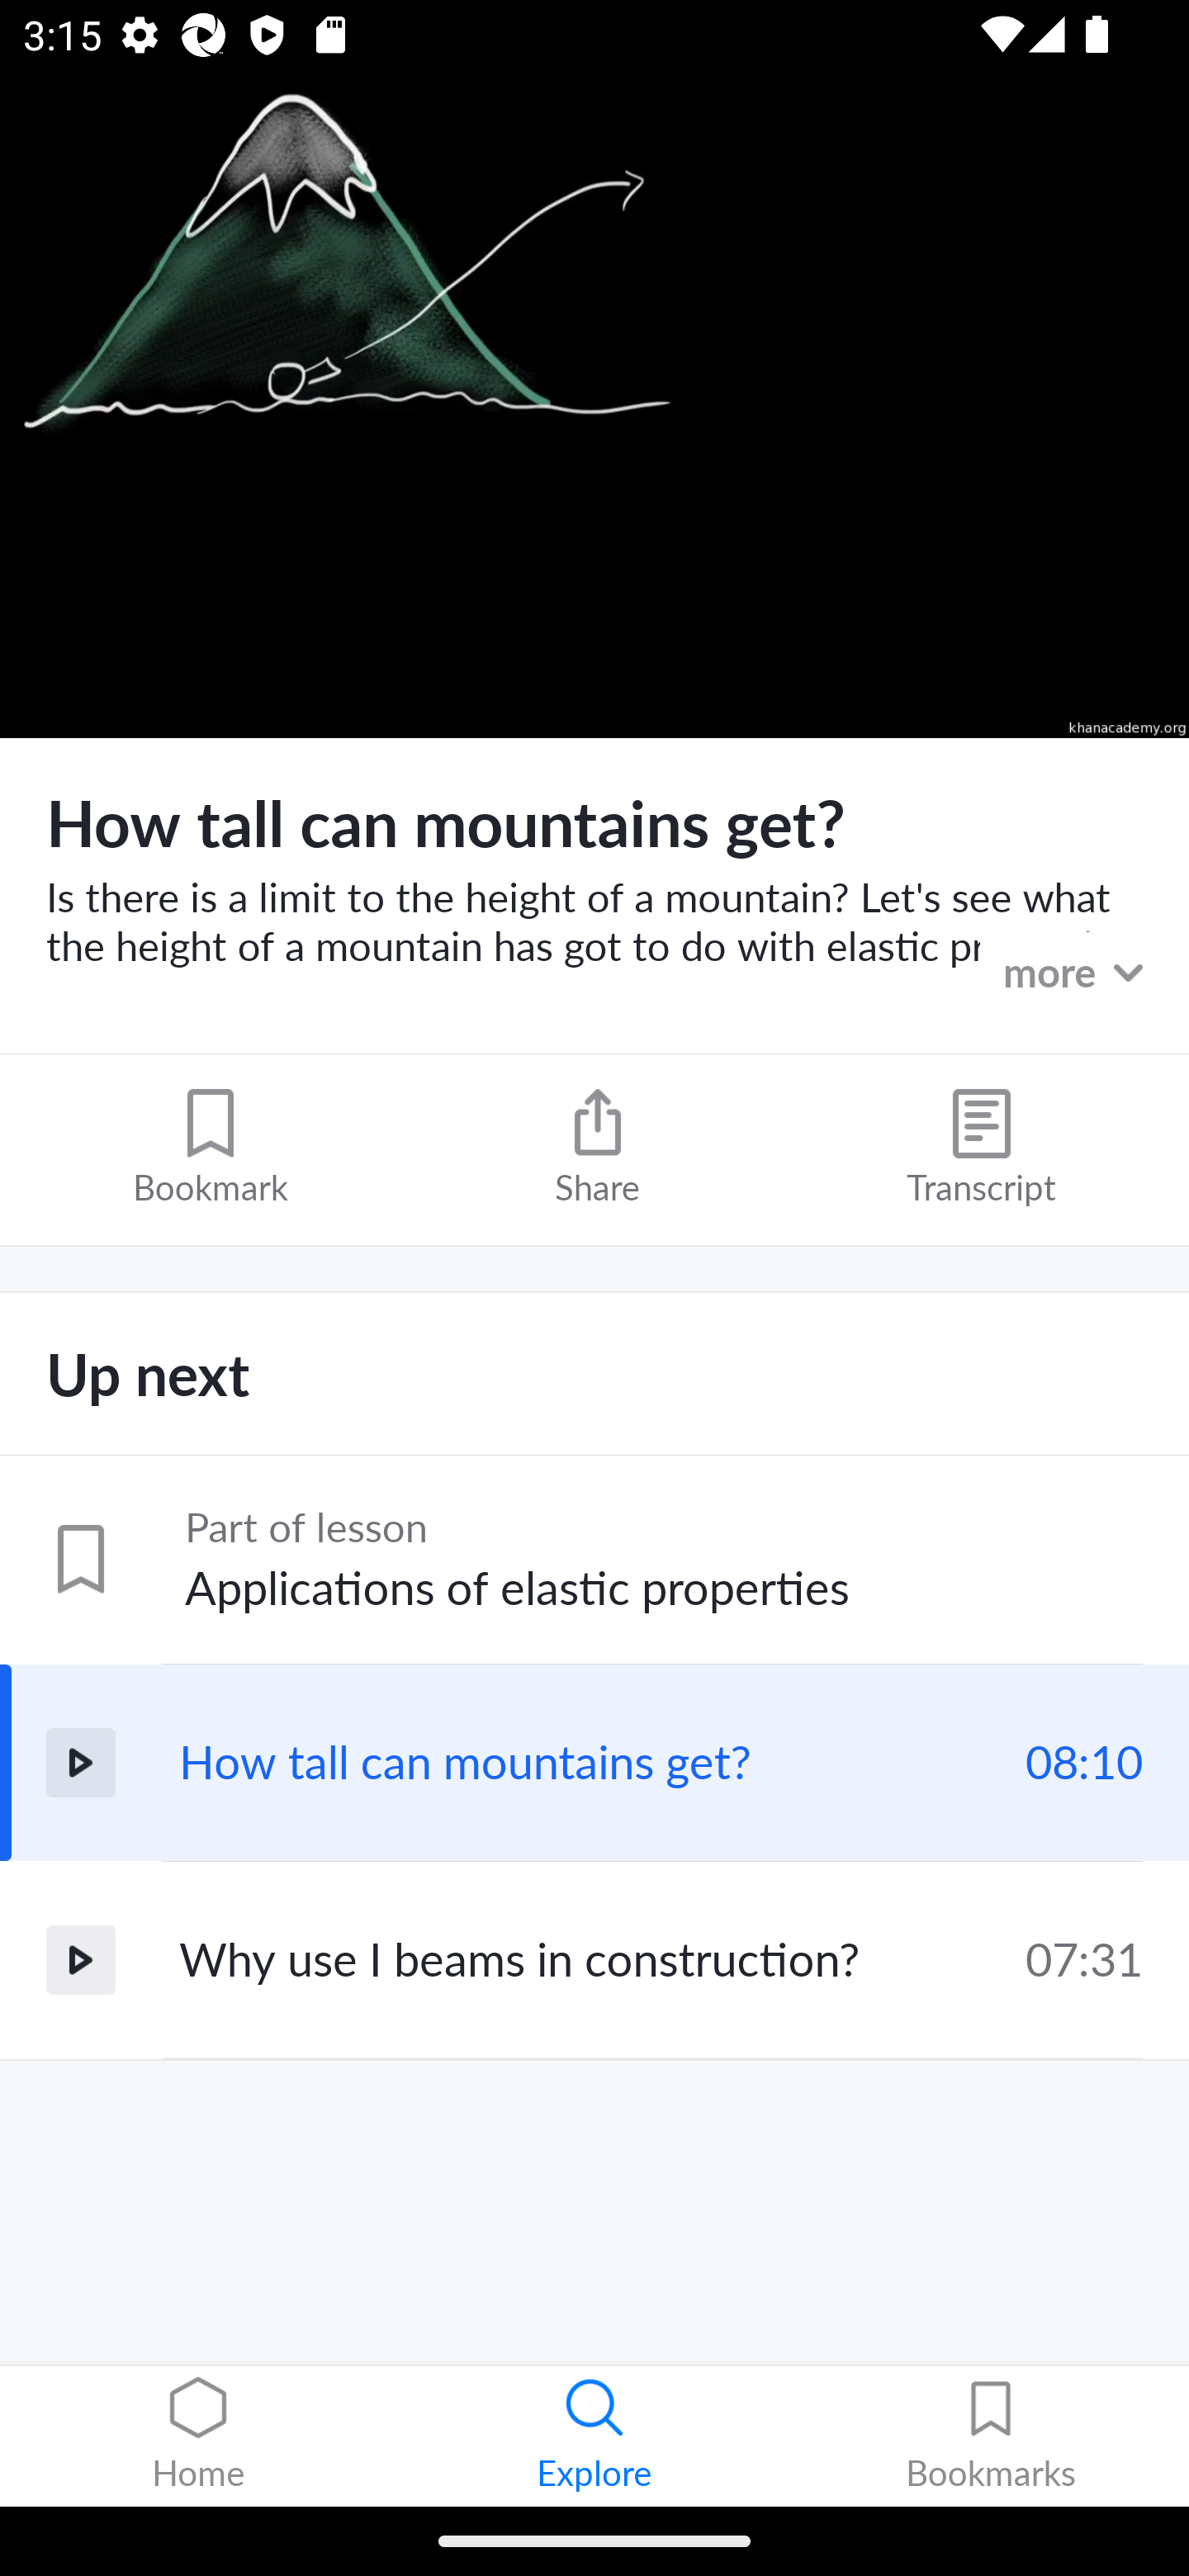 The image size is (1189, 2576). What do you see at coordinates (991, 2436) in the screenshot?
I see `Bookmarks` at bounding box center [991, 2436].